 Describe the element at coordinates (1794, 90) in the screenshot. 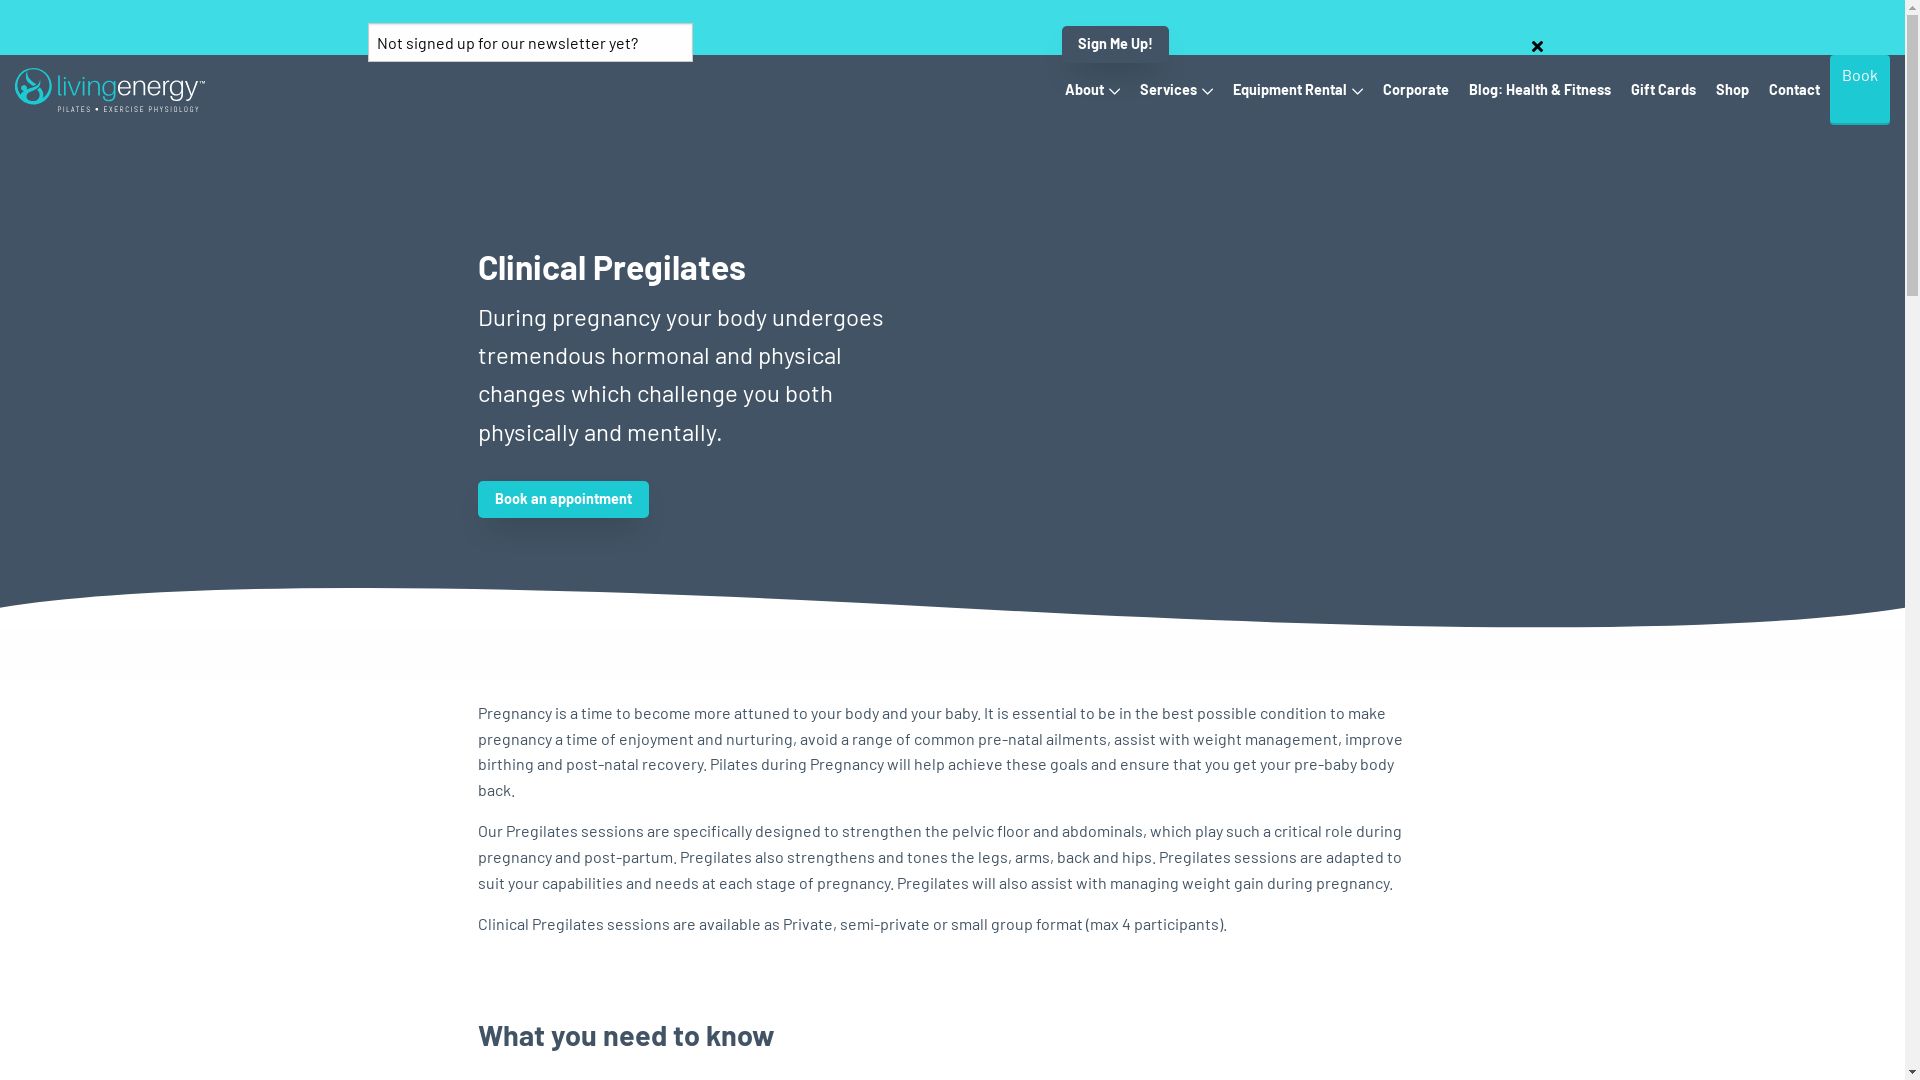

I see `Contact` at that location.